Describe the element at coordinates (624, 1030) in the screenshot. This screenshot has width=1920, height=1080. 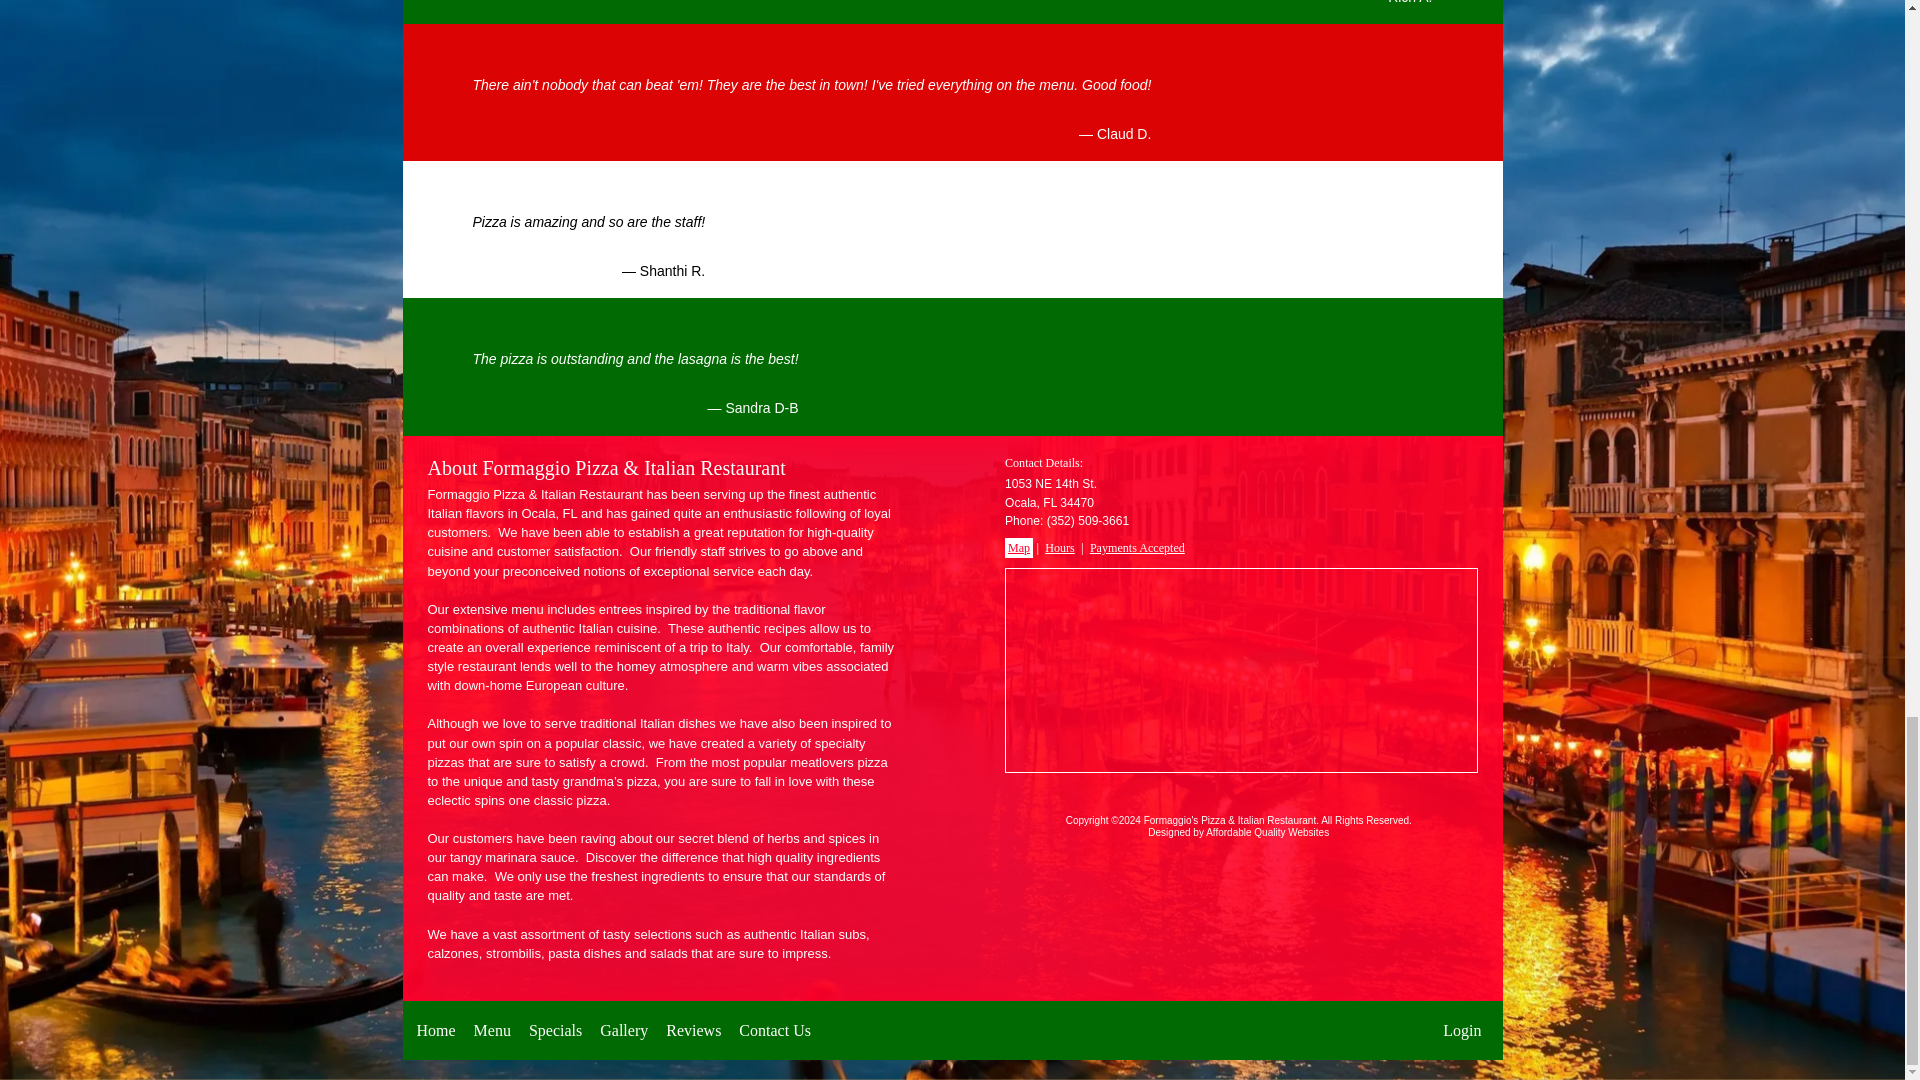
I see `Gallery` at that location.